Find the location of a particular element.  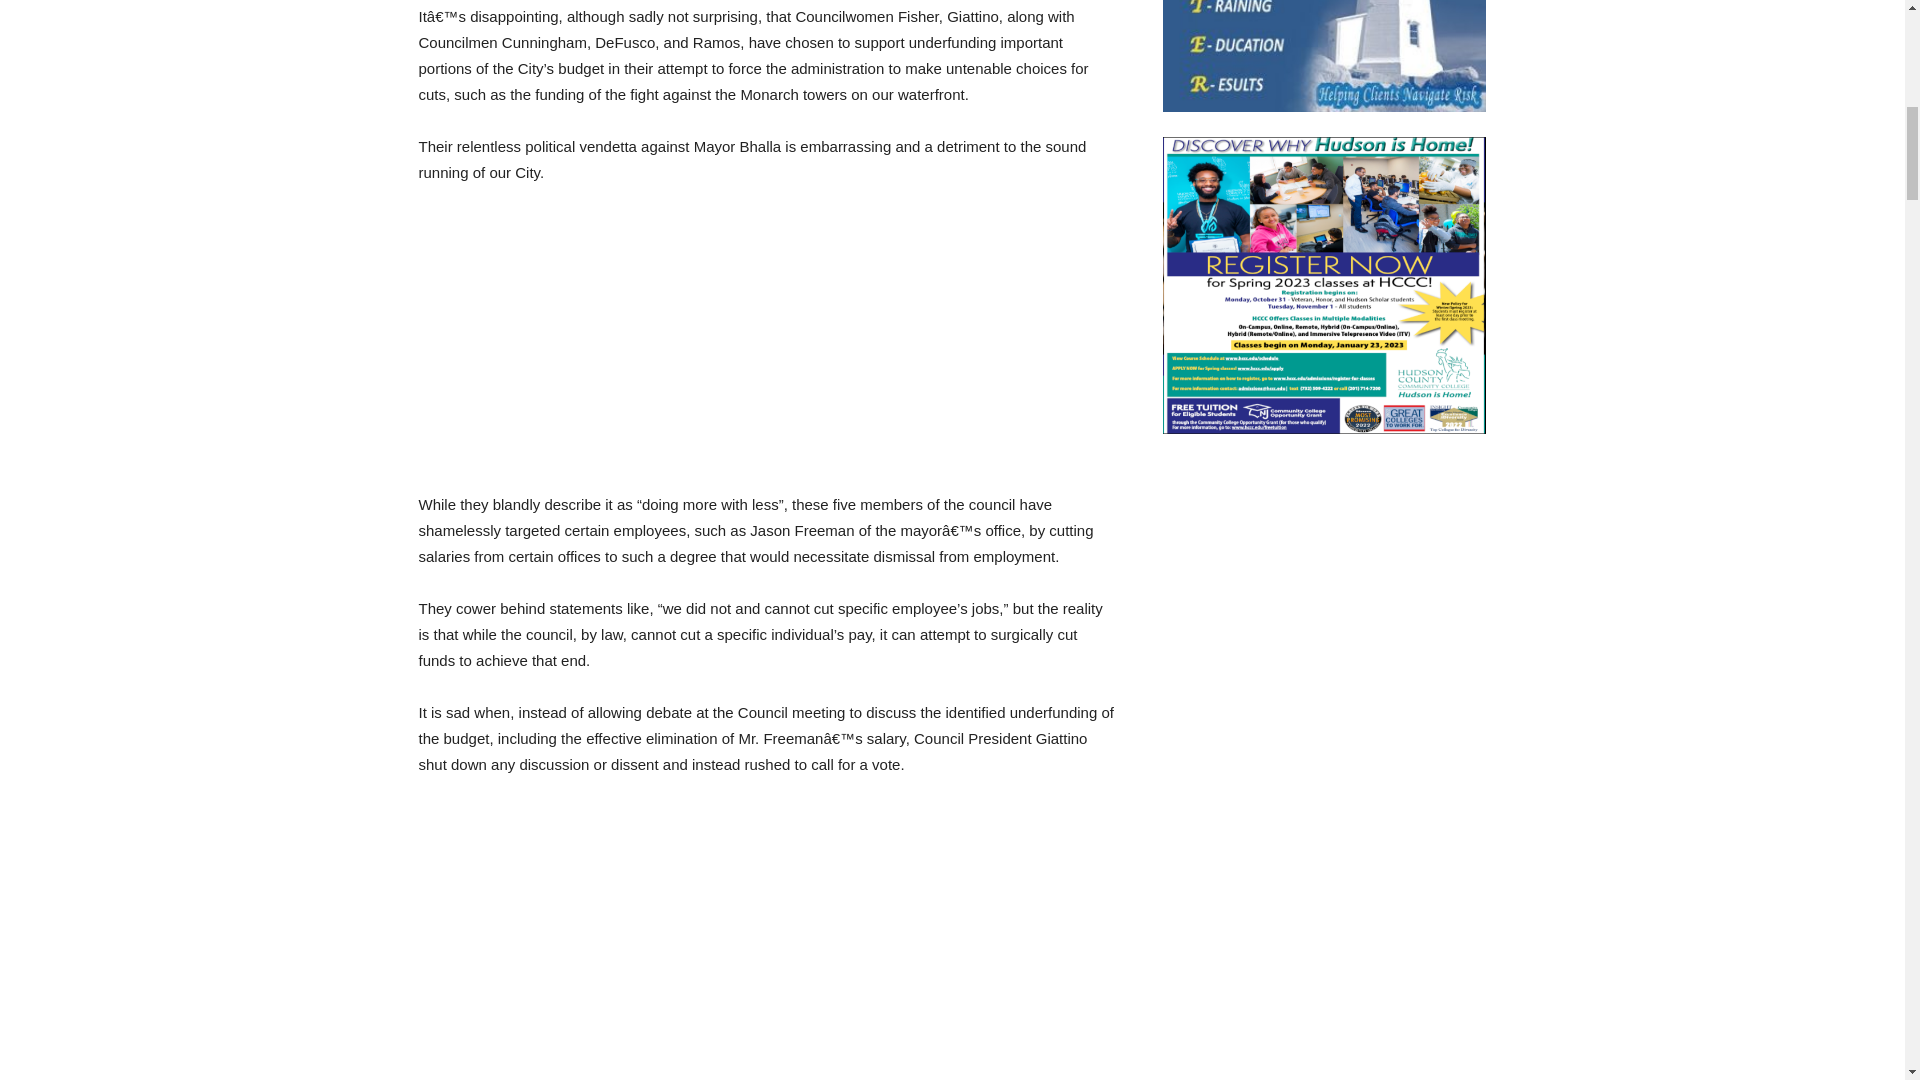

Advertisement is located at coordinates (766, 352).